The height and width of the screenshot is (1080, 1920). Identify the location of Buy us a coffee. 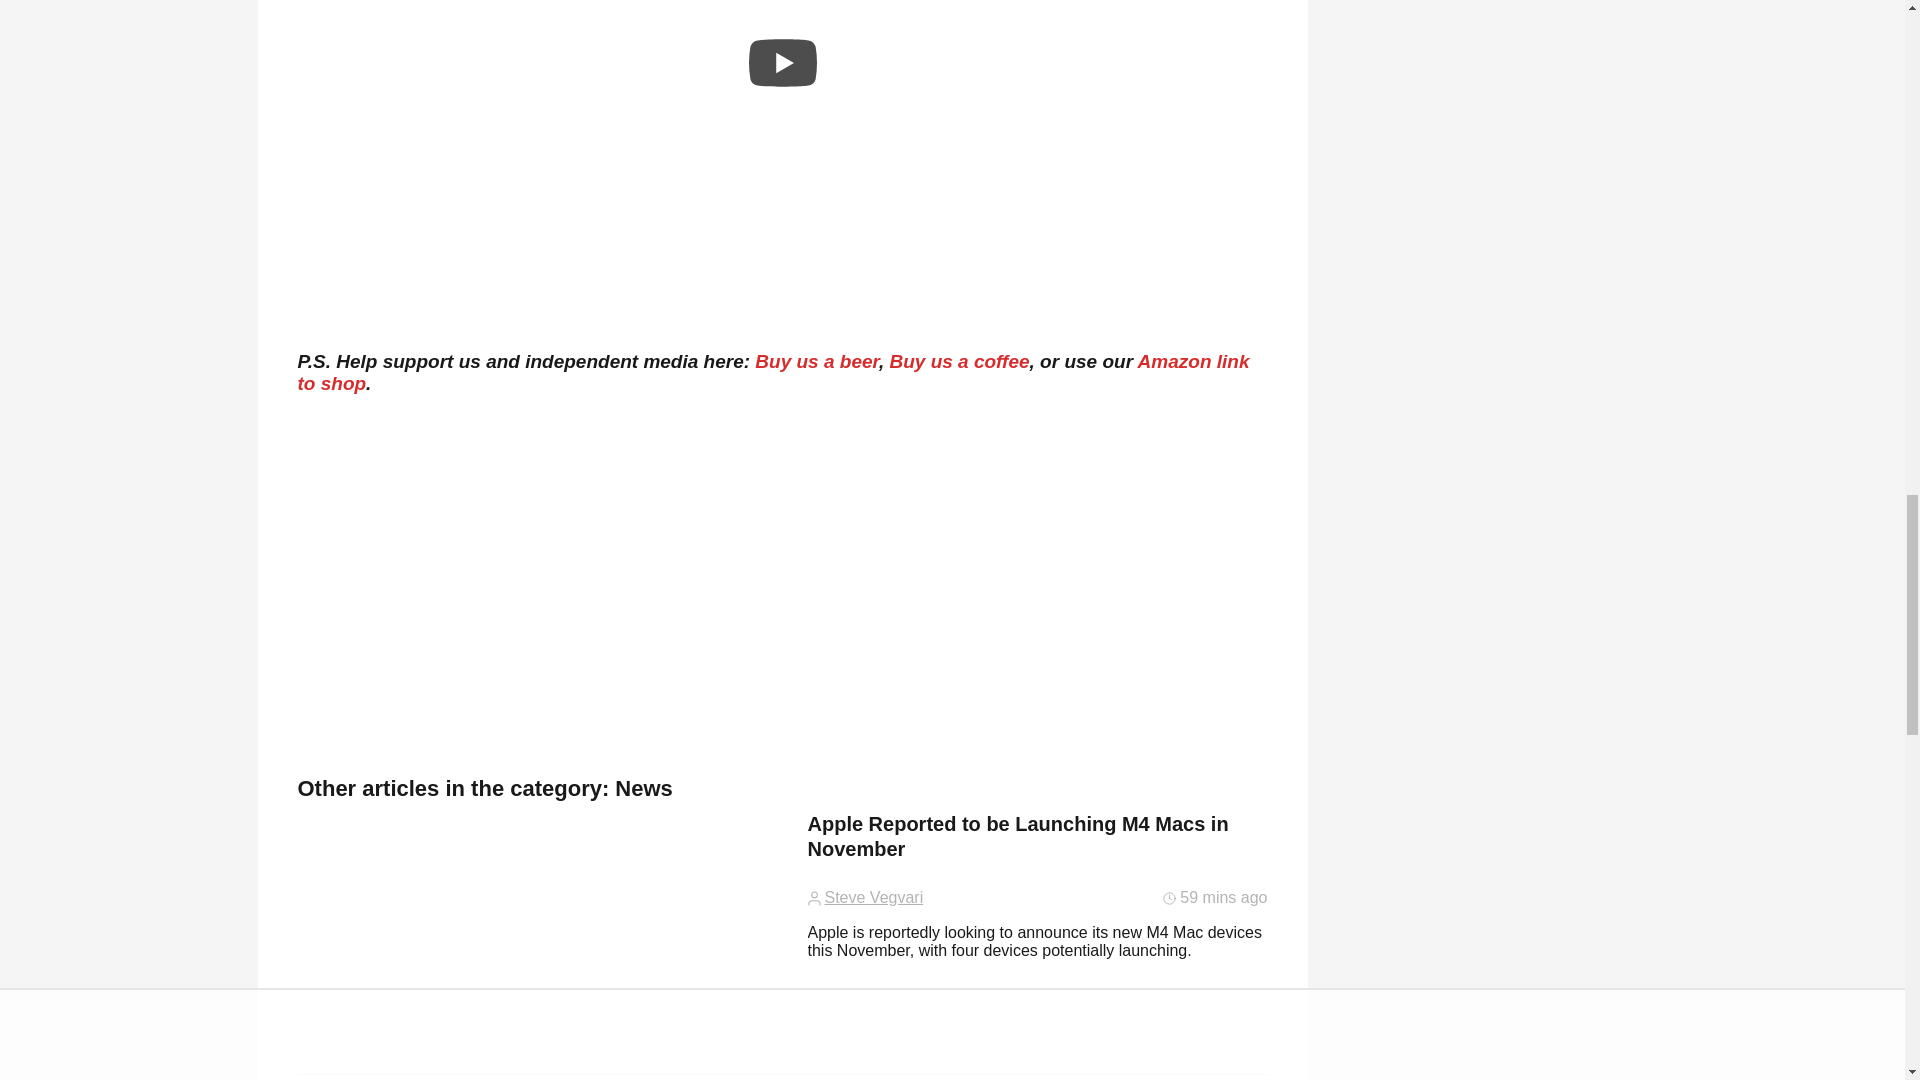
(958, 361).